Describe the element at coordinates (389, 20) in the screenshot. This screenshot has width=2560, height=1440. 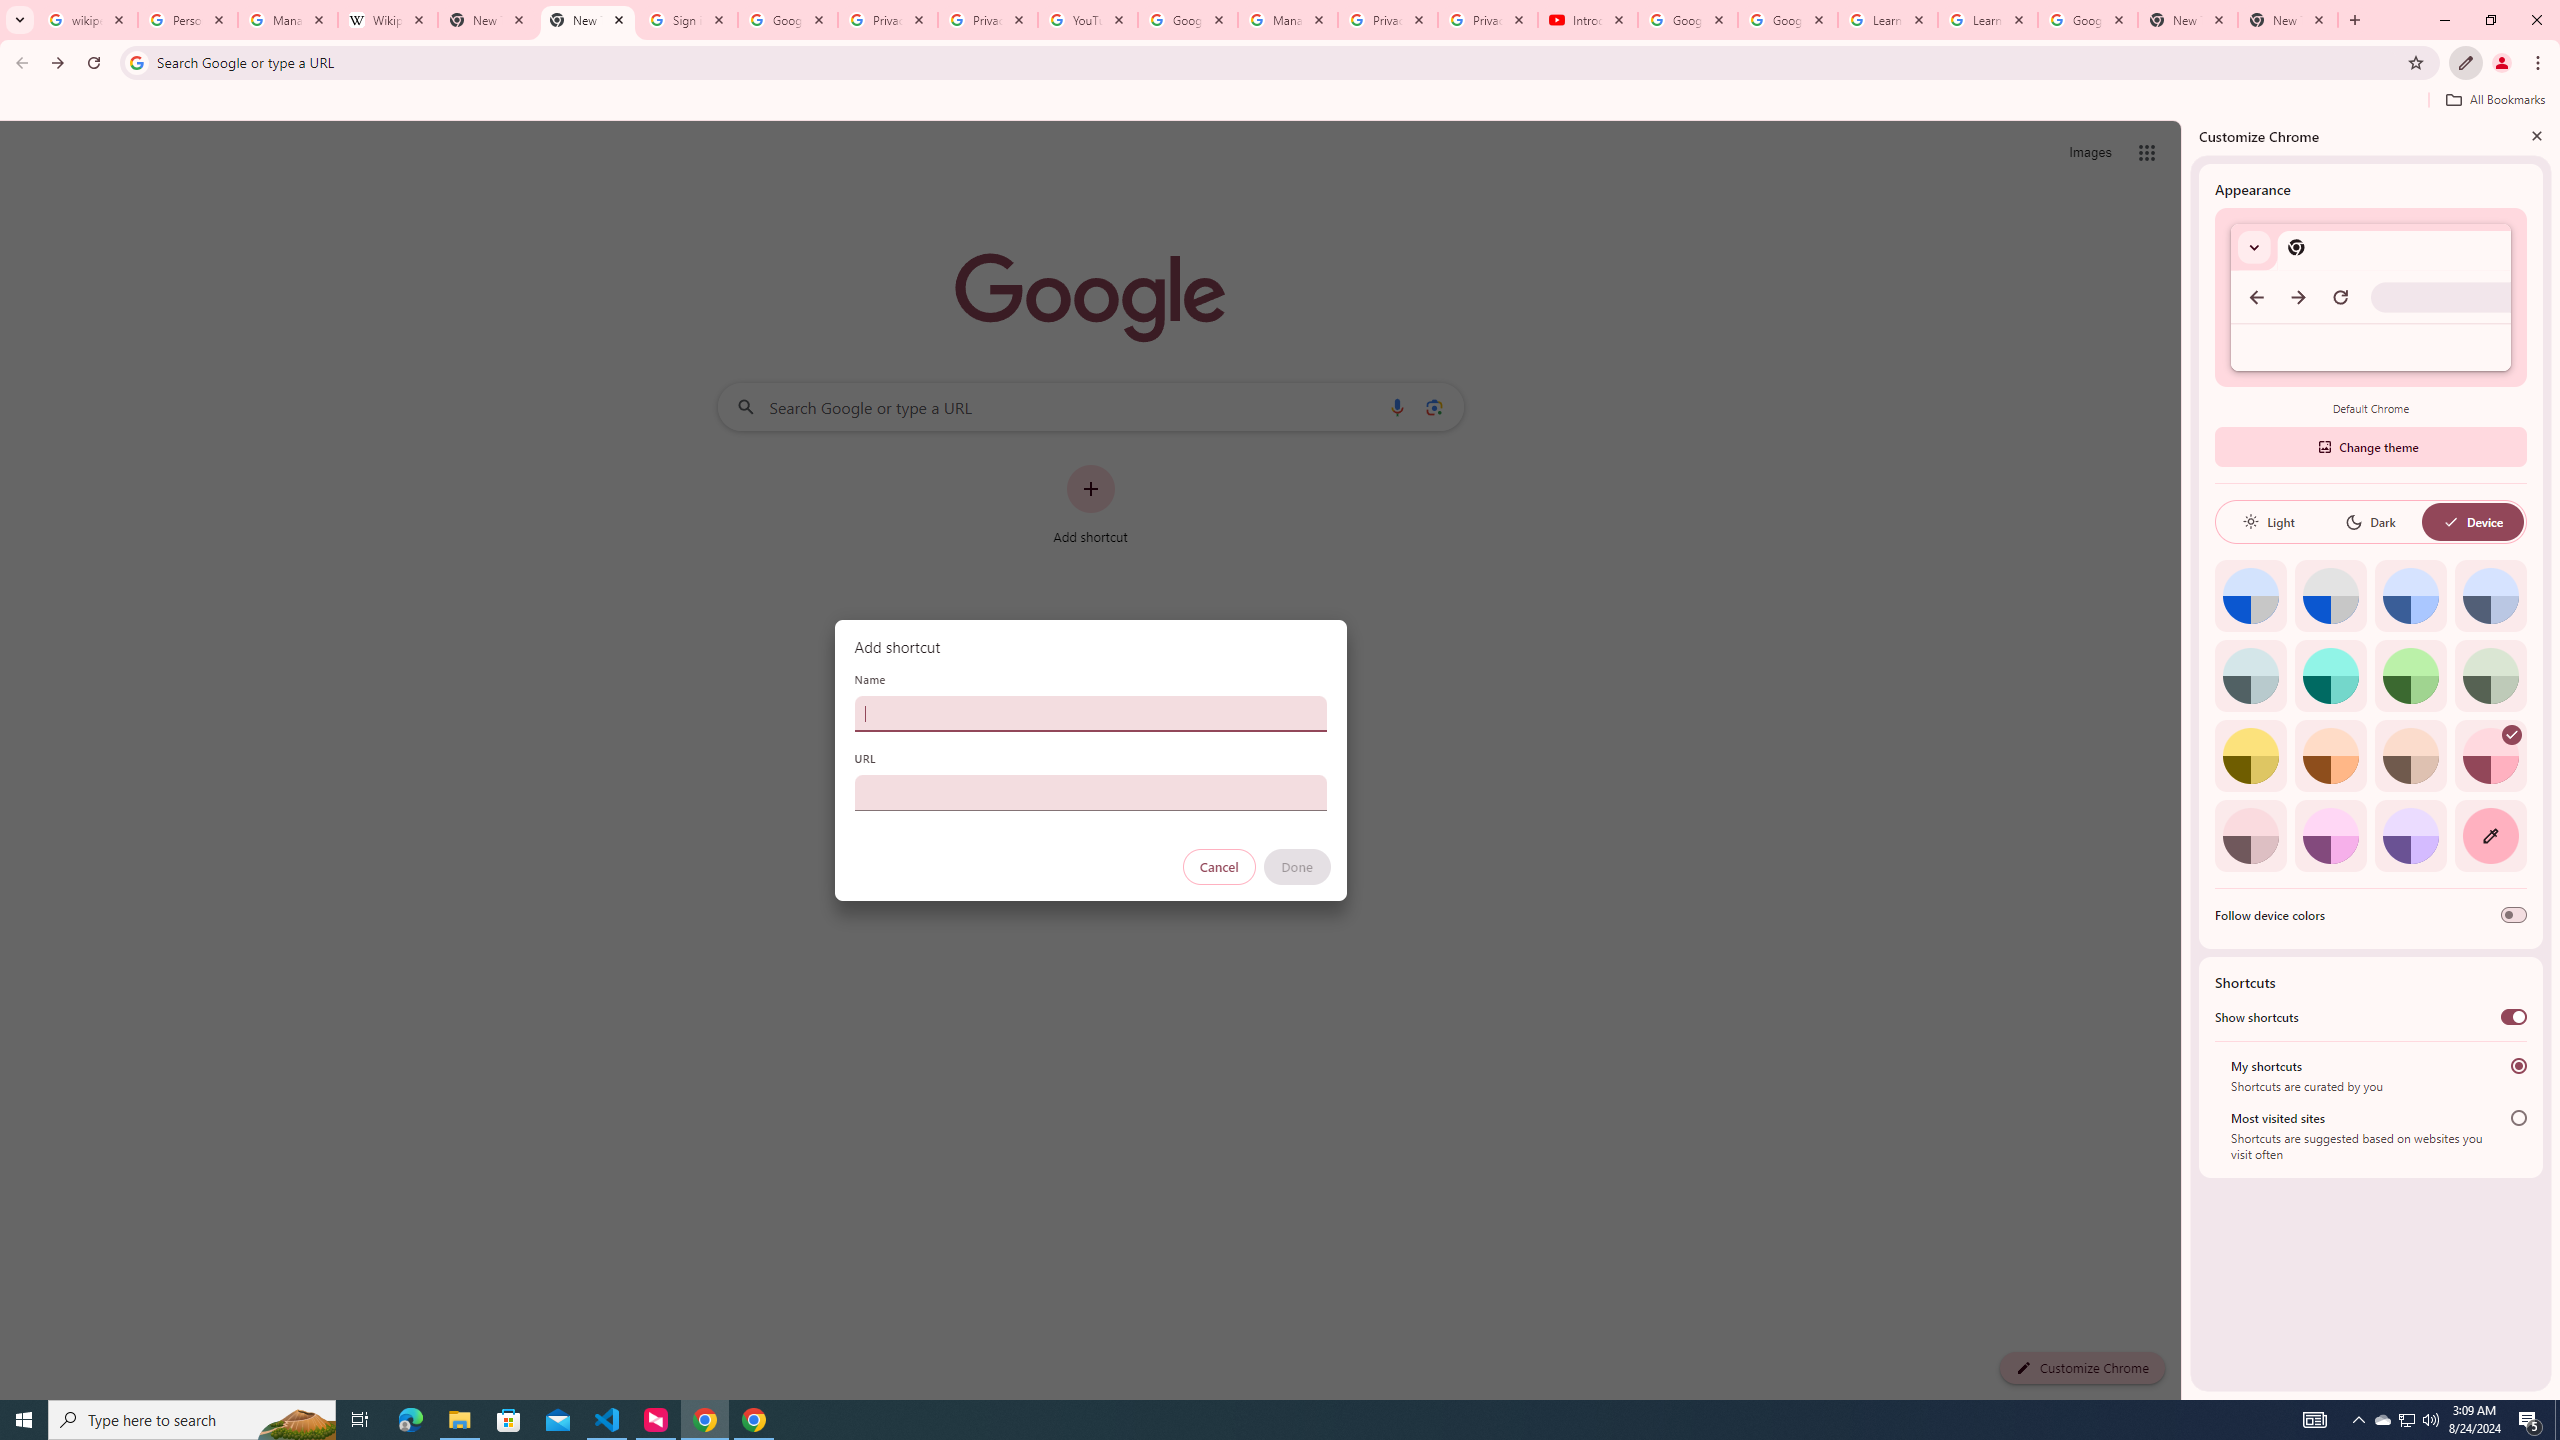
I see `Wikipedia:Edit requests - Wikipedia` at that location.